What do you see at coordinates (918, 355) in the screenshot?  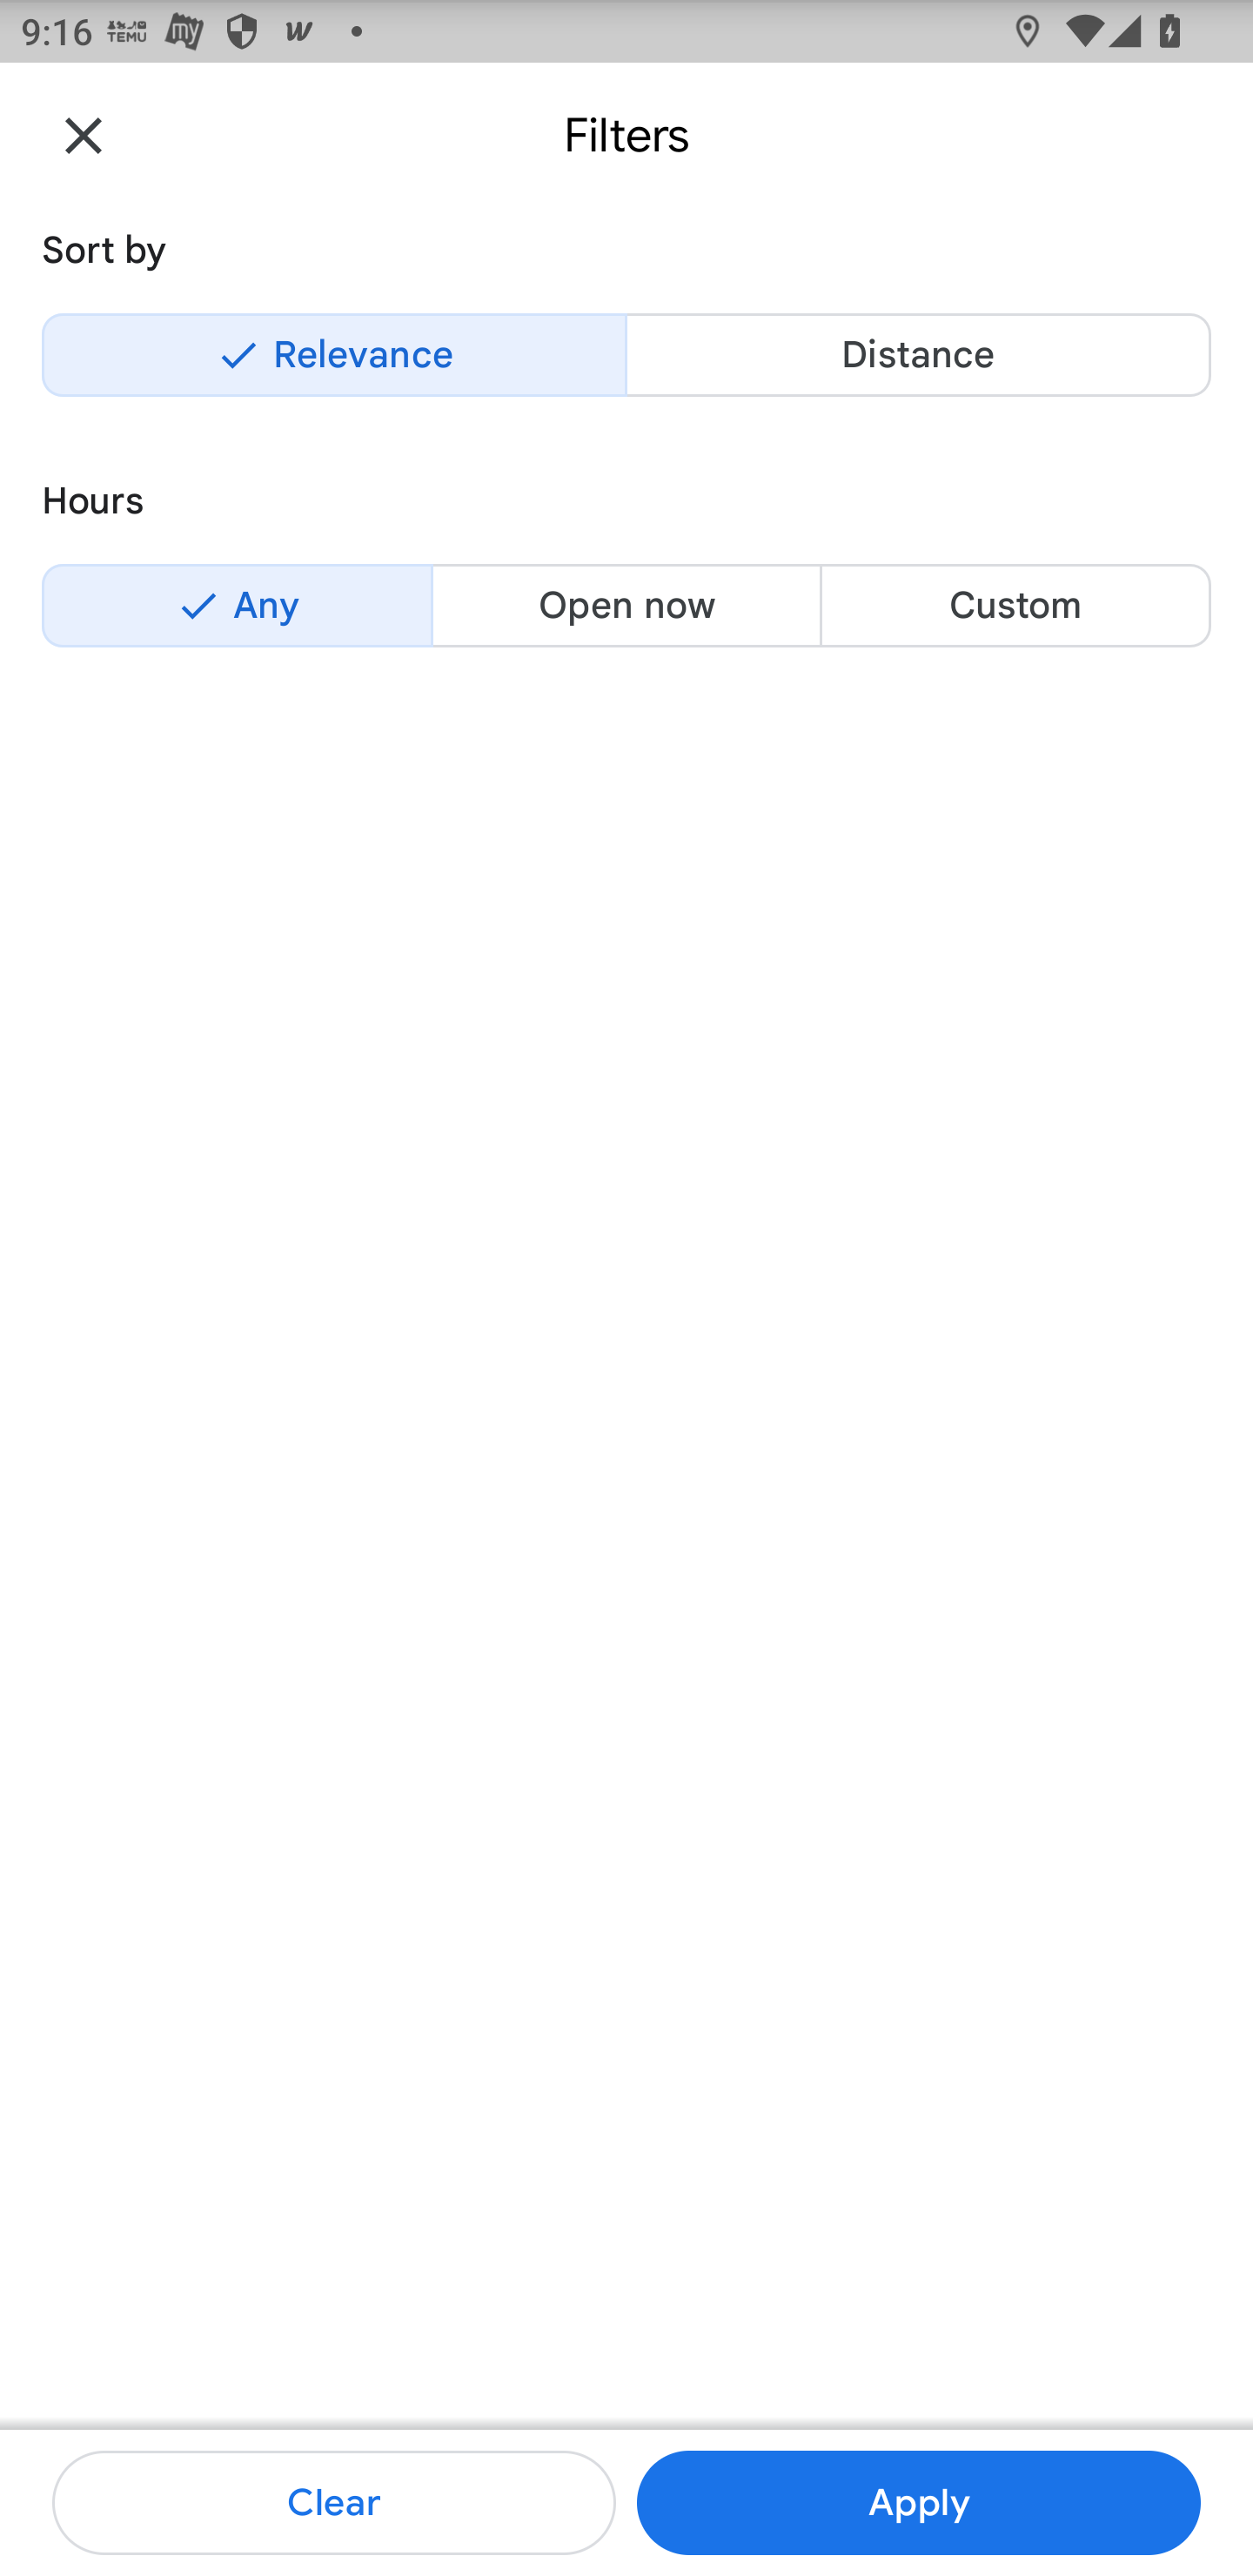 I see `Distance` at bounding box center [918, 355].